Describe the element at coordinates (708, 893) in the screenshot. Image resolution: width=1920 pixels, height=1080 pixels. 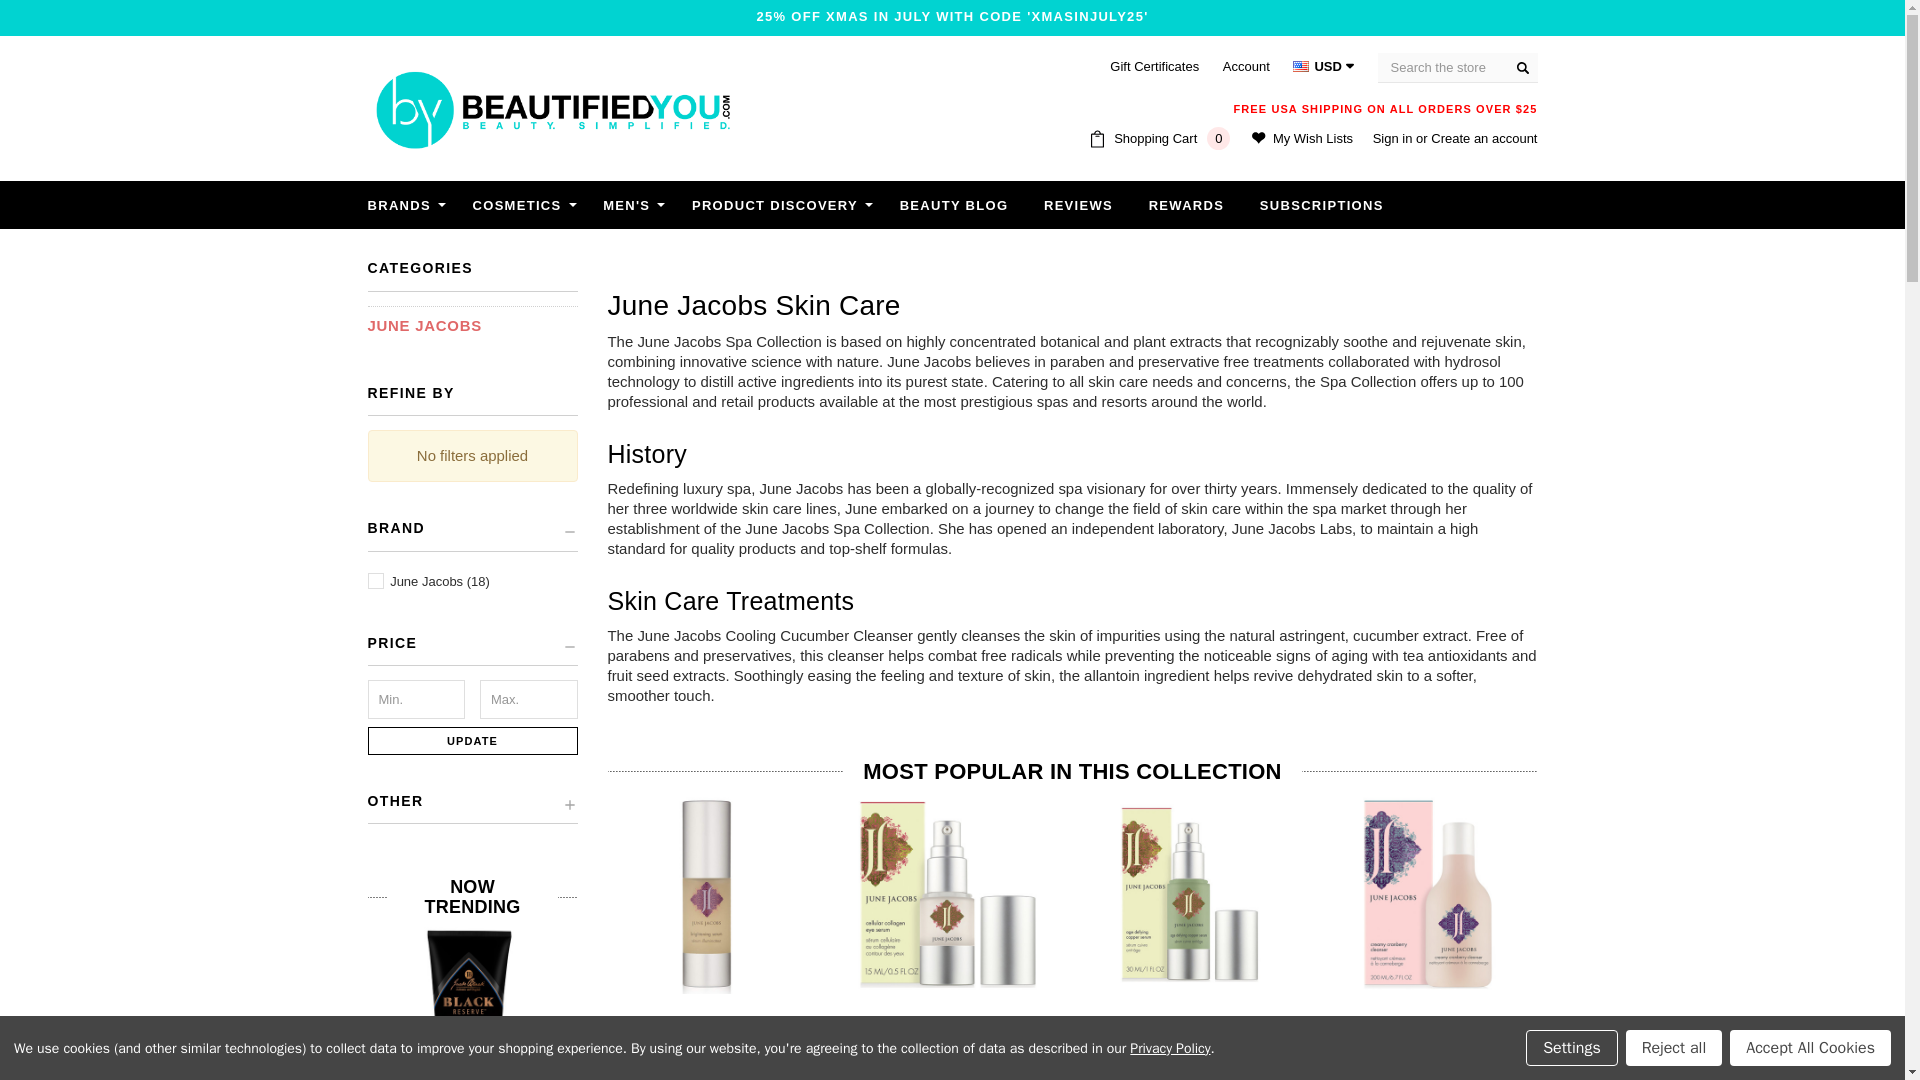
I see `June Jacobs Brightening Serum` at that location.